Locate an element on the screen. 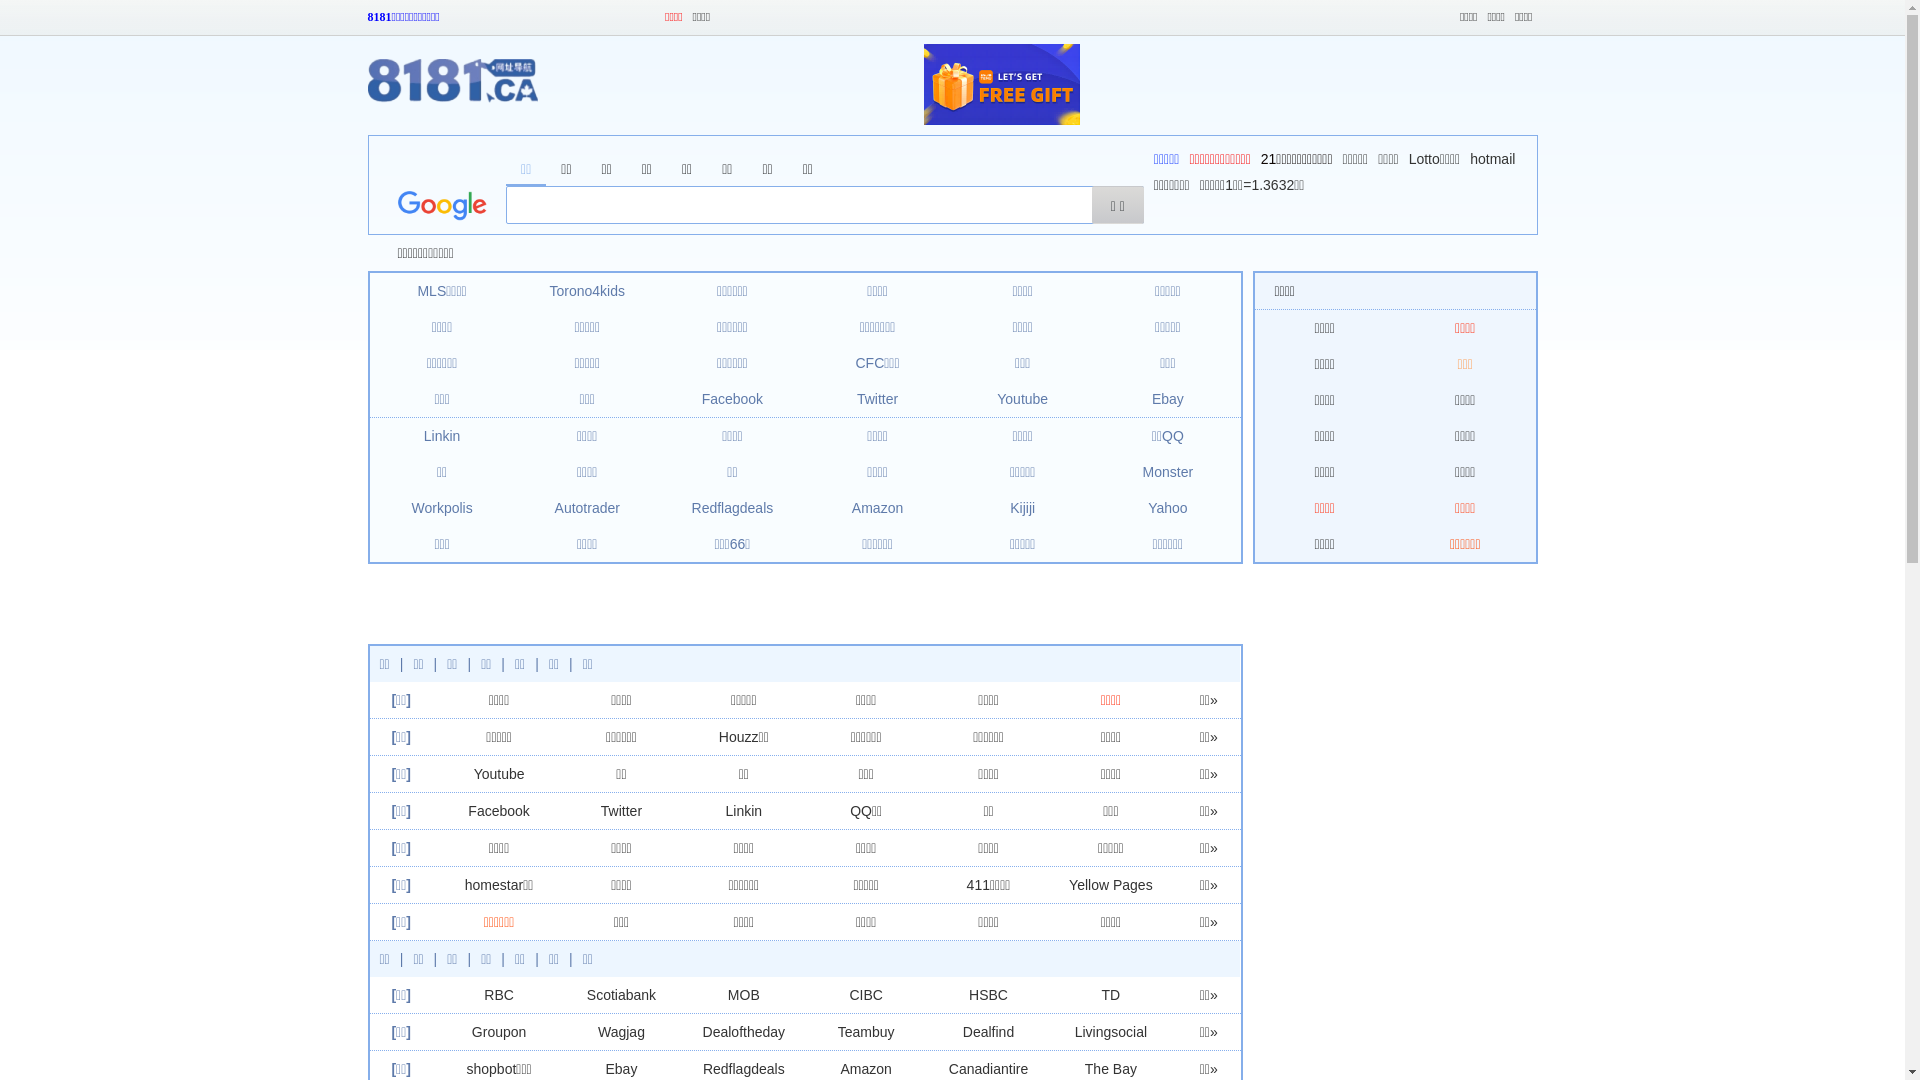  Scotiabank is located at coordinates (622, 995).